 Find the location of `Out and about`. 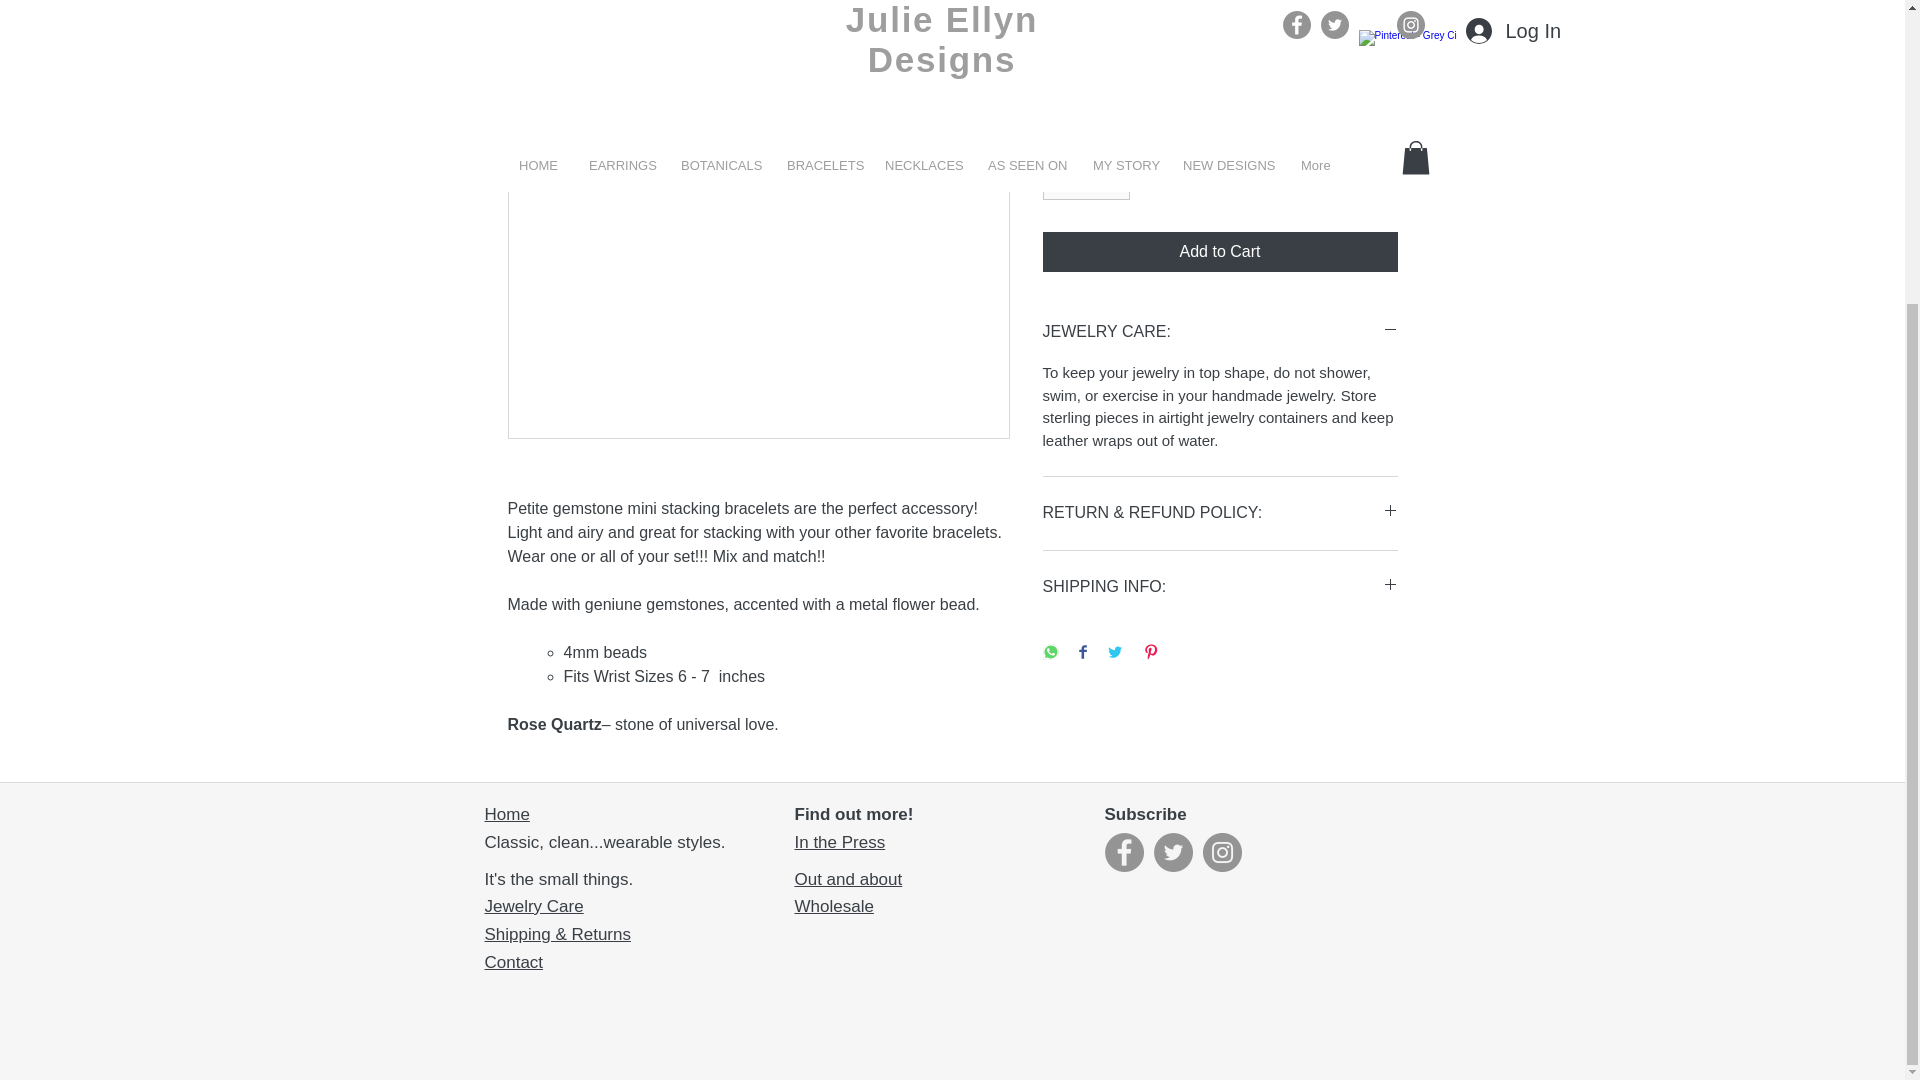

Out and about is located at coordinates (848, 879).